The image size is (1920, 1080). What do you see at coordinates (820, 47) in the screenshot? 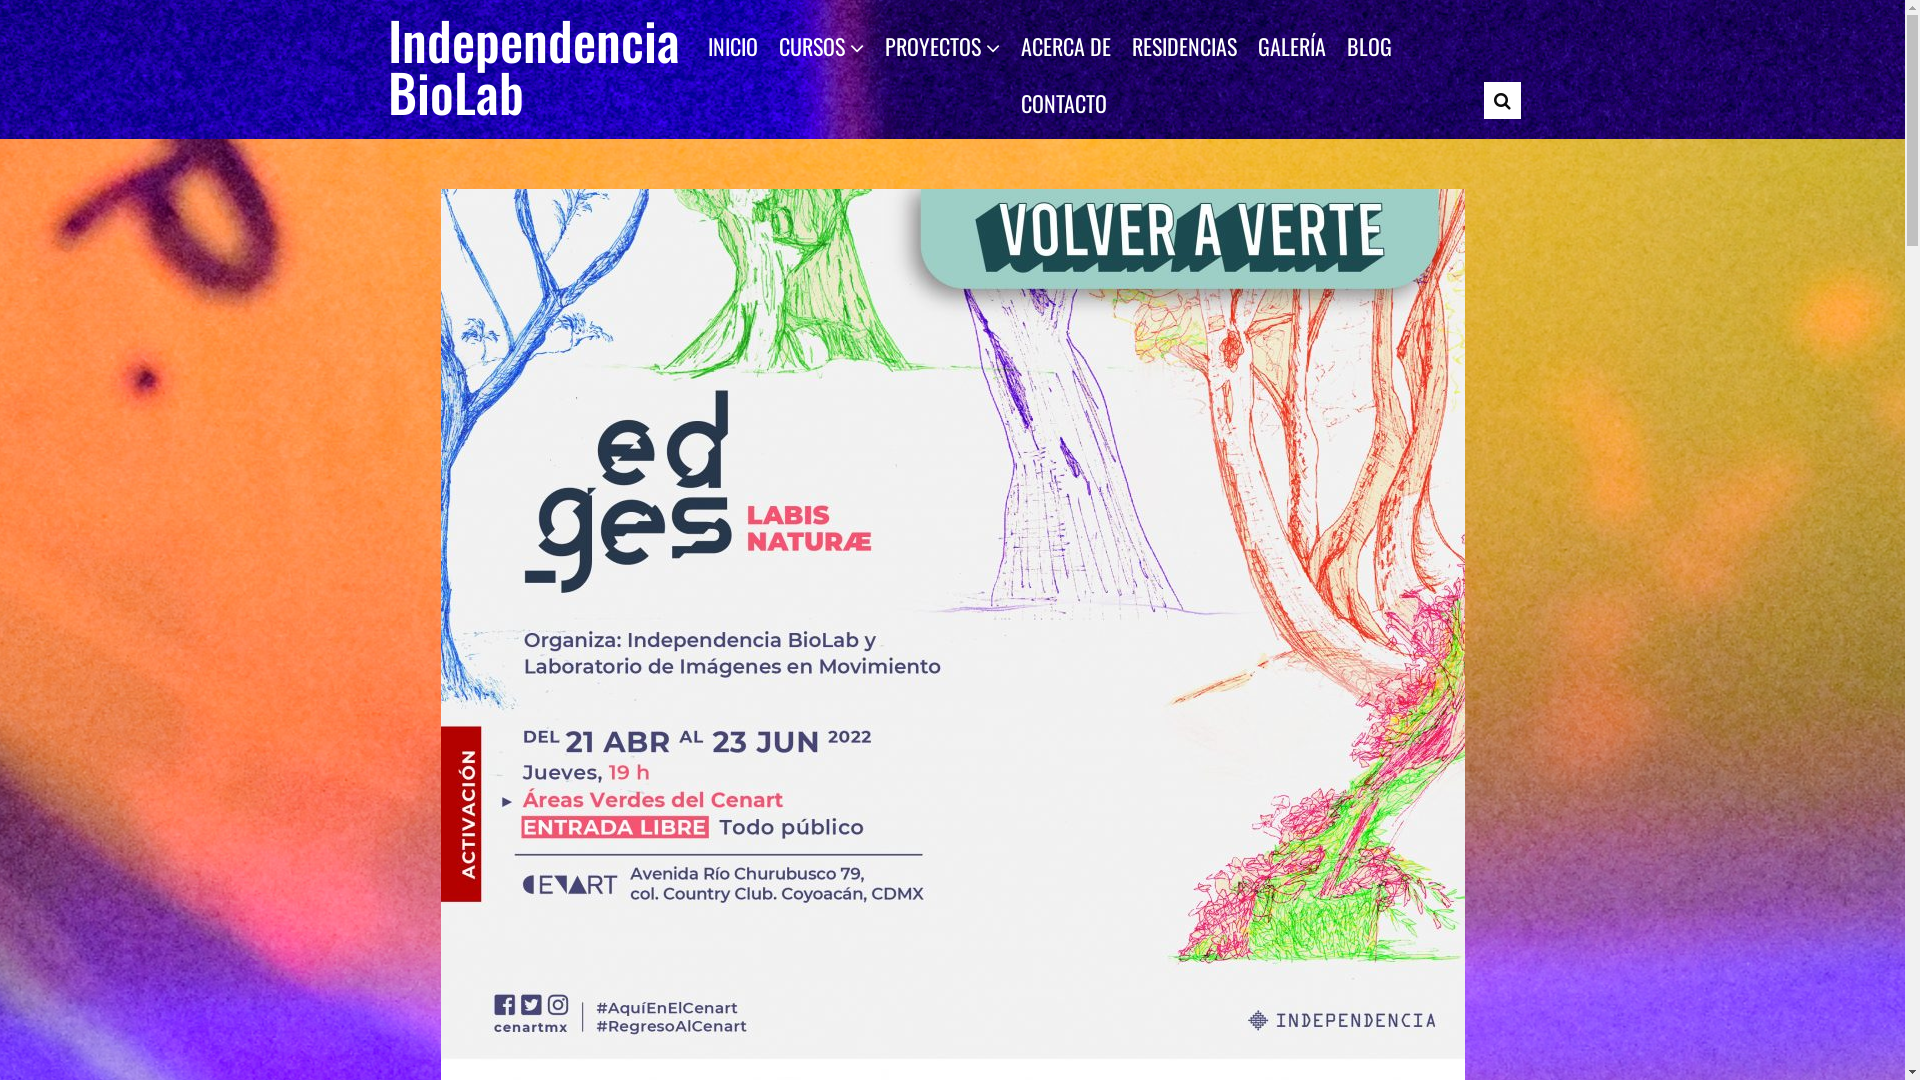
I see `CURSOS` at bounding box center [820, 47].